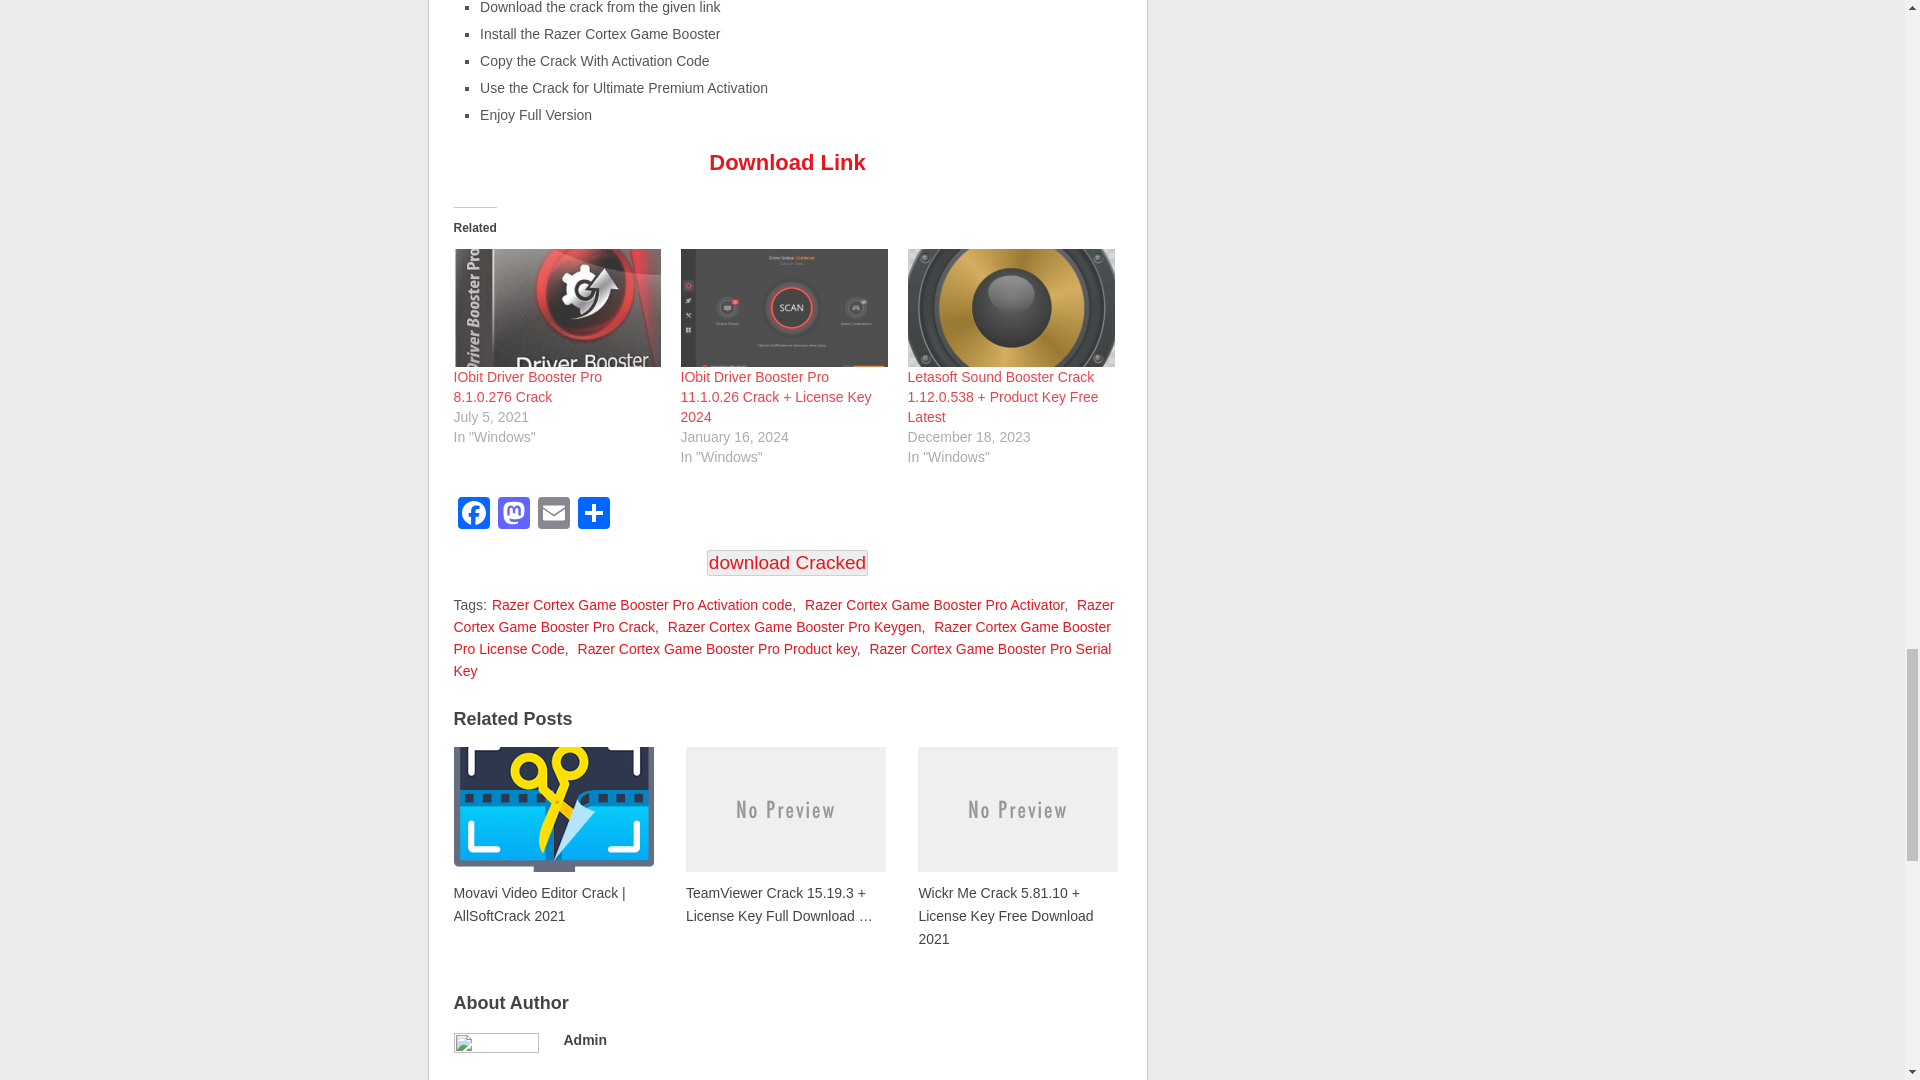  What do you see at coordinates (473, 514) in the screenshot?
I see `Facebook` at bounding box center [473, 514].